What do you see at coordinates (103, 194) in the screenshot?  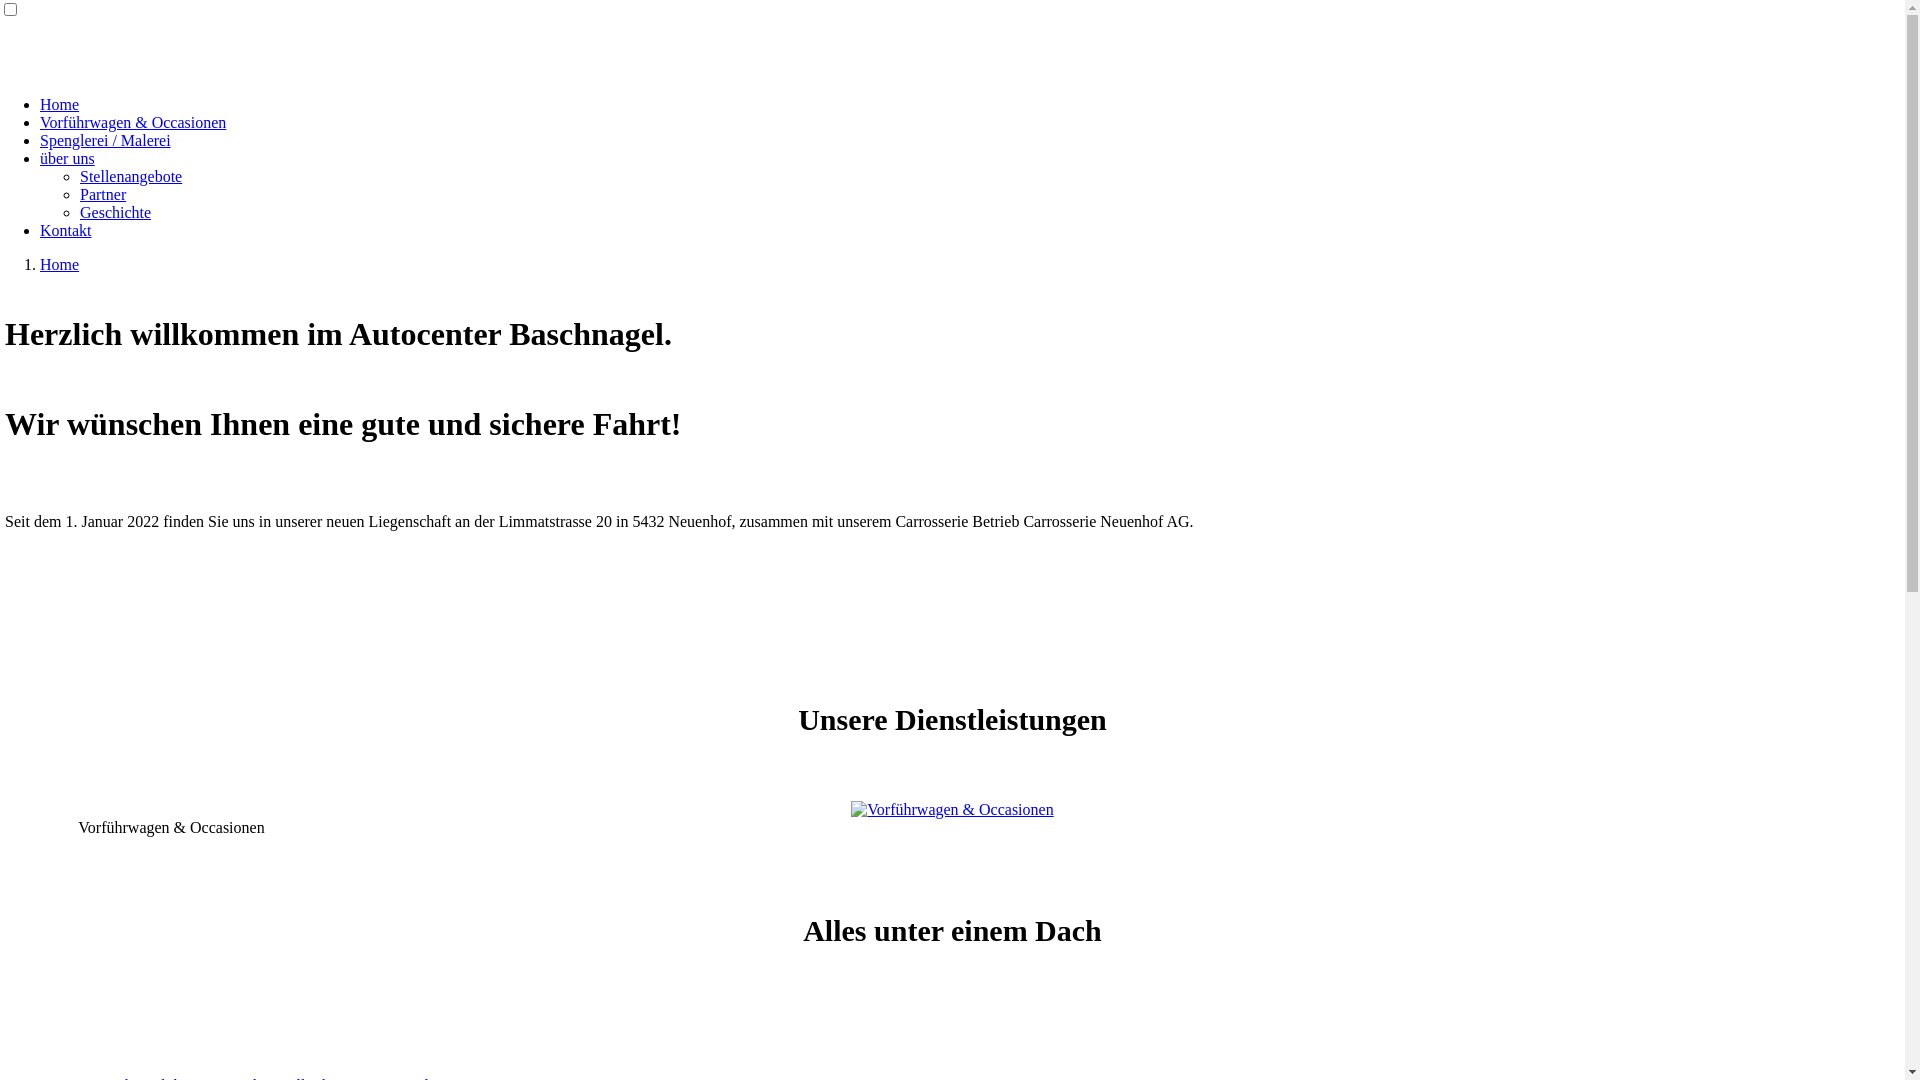 I see `Partner` at bounding box center [103, 194].